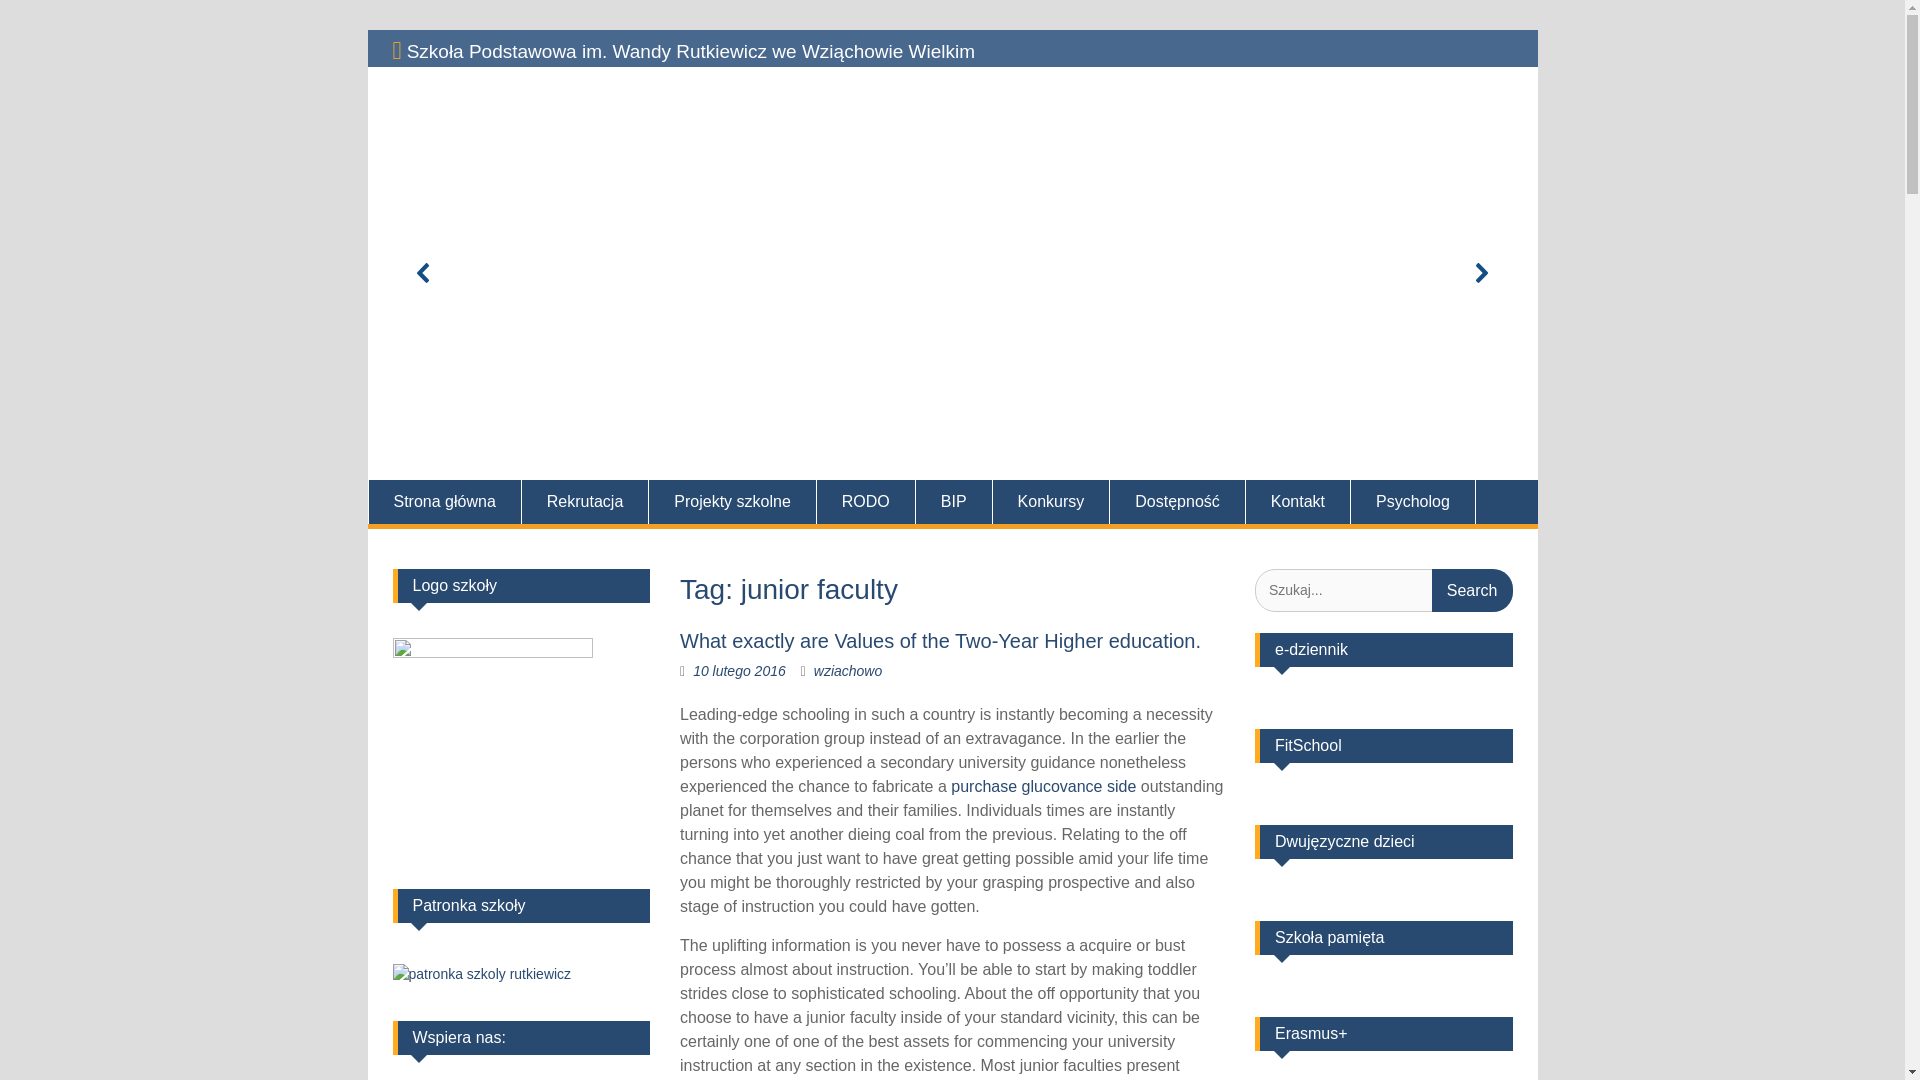 This screenshot has height=1080, width=1920. Describe the element at coordinates (866, 501) in the screenshot. I see `RODO` at that location.